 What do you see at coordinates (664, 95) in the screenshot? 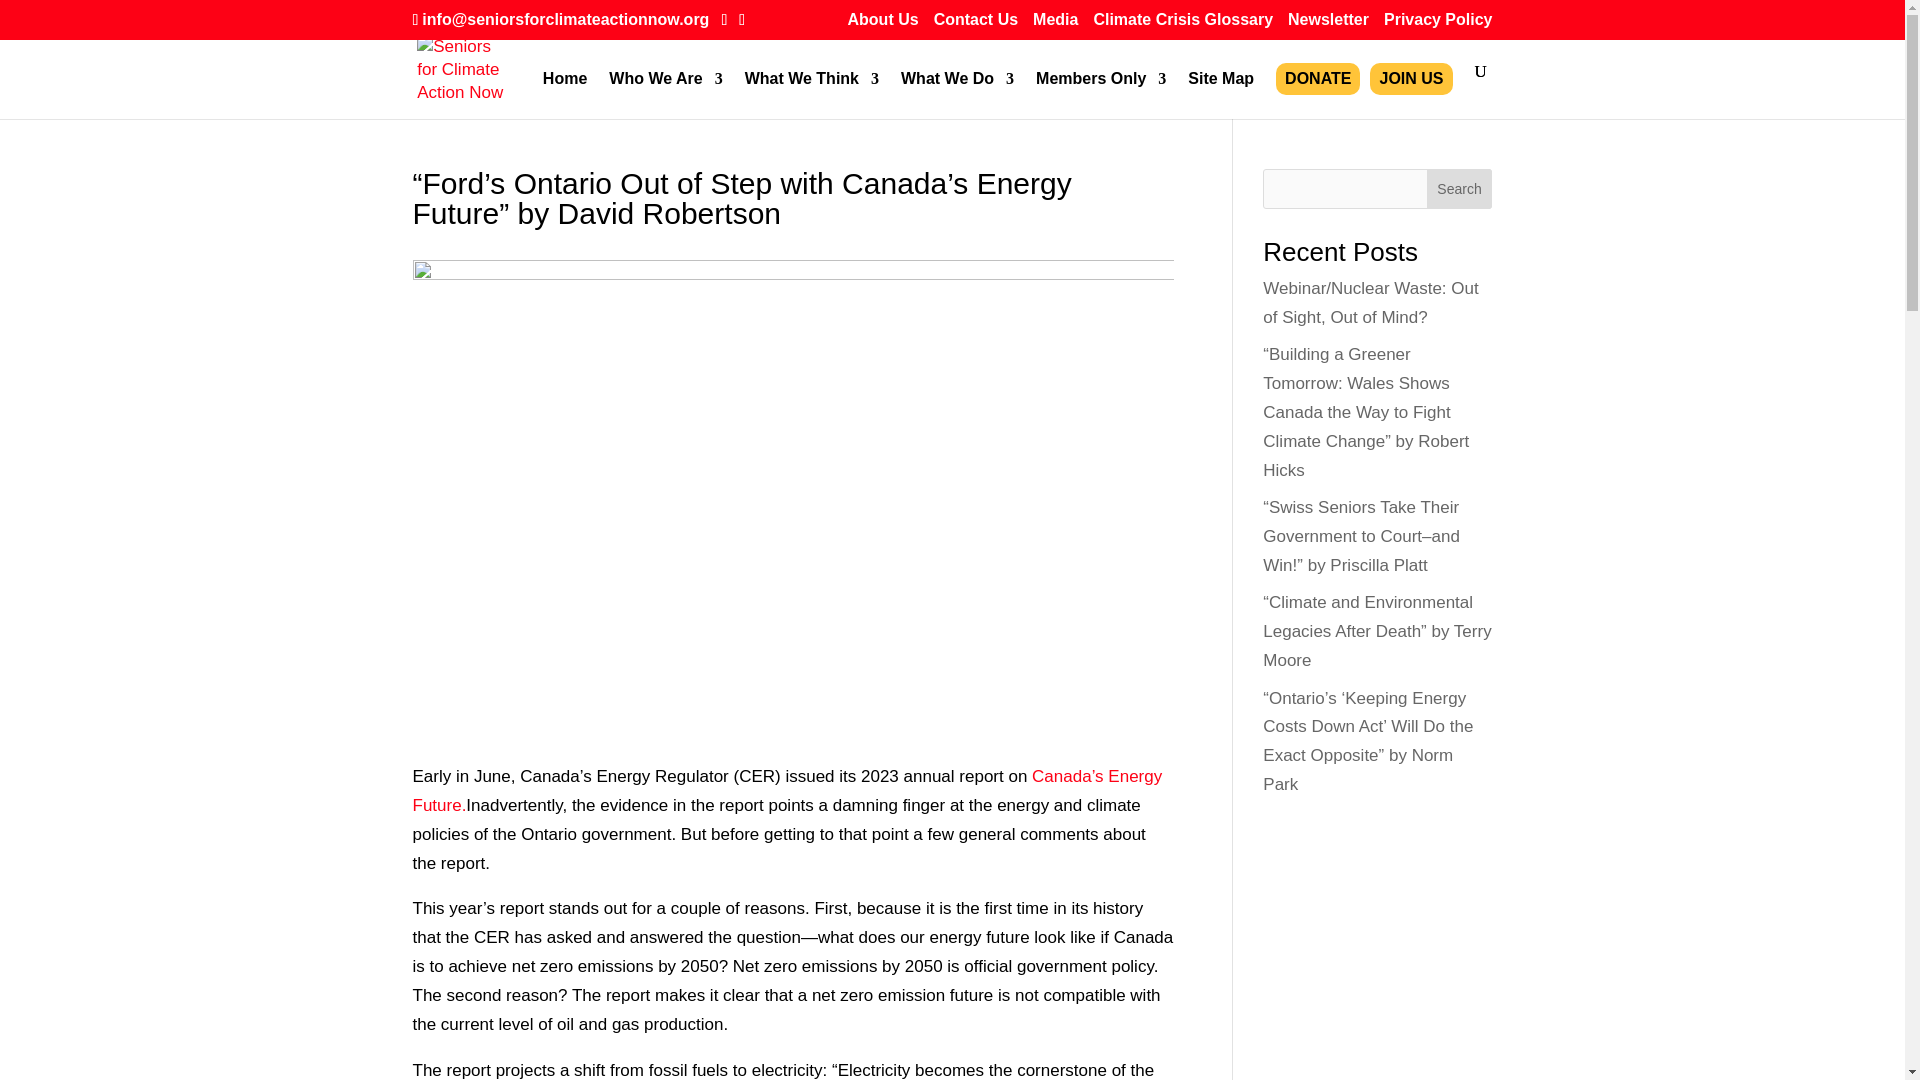
I see `Who We Are` at bounding box center [664, 95].